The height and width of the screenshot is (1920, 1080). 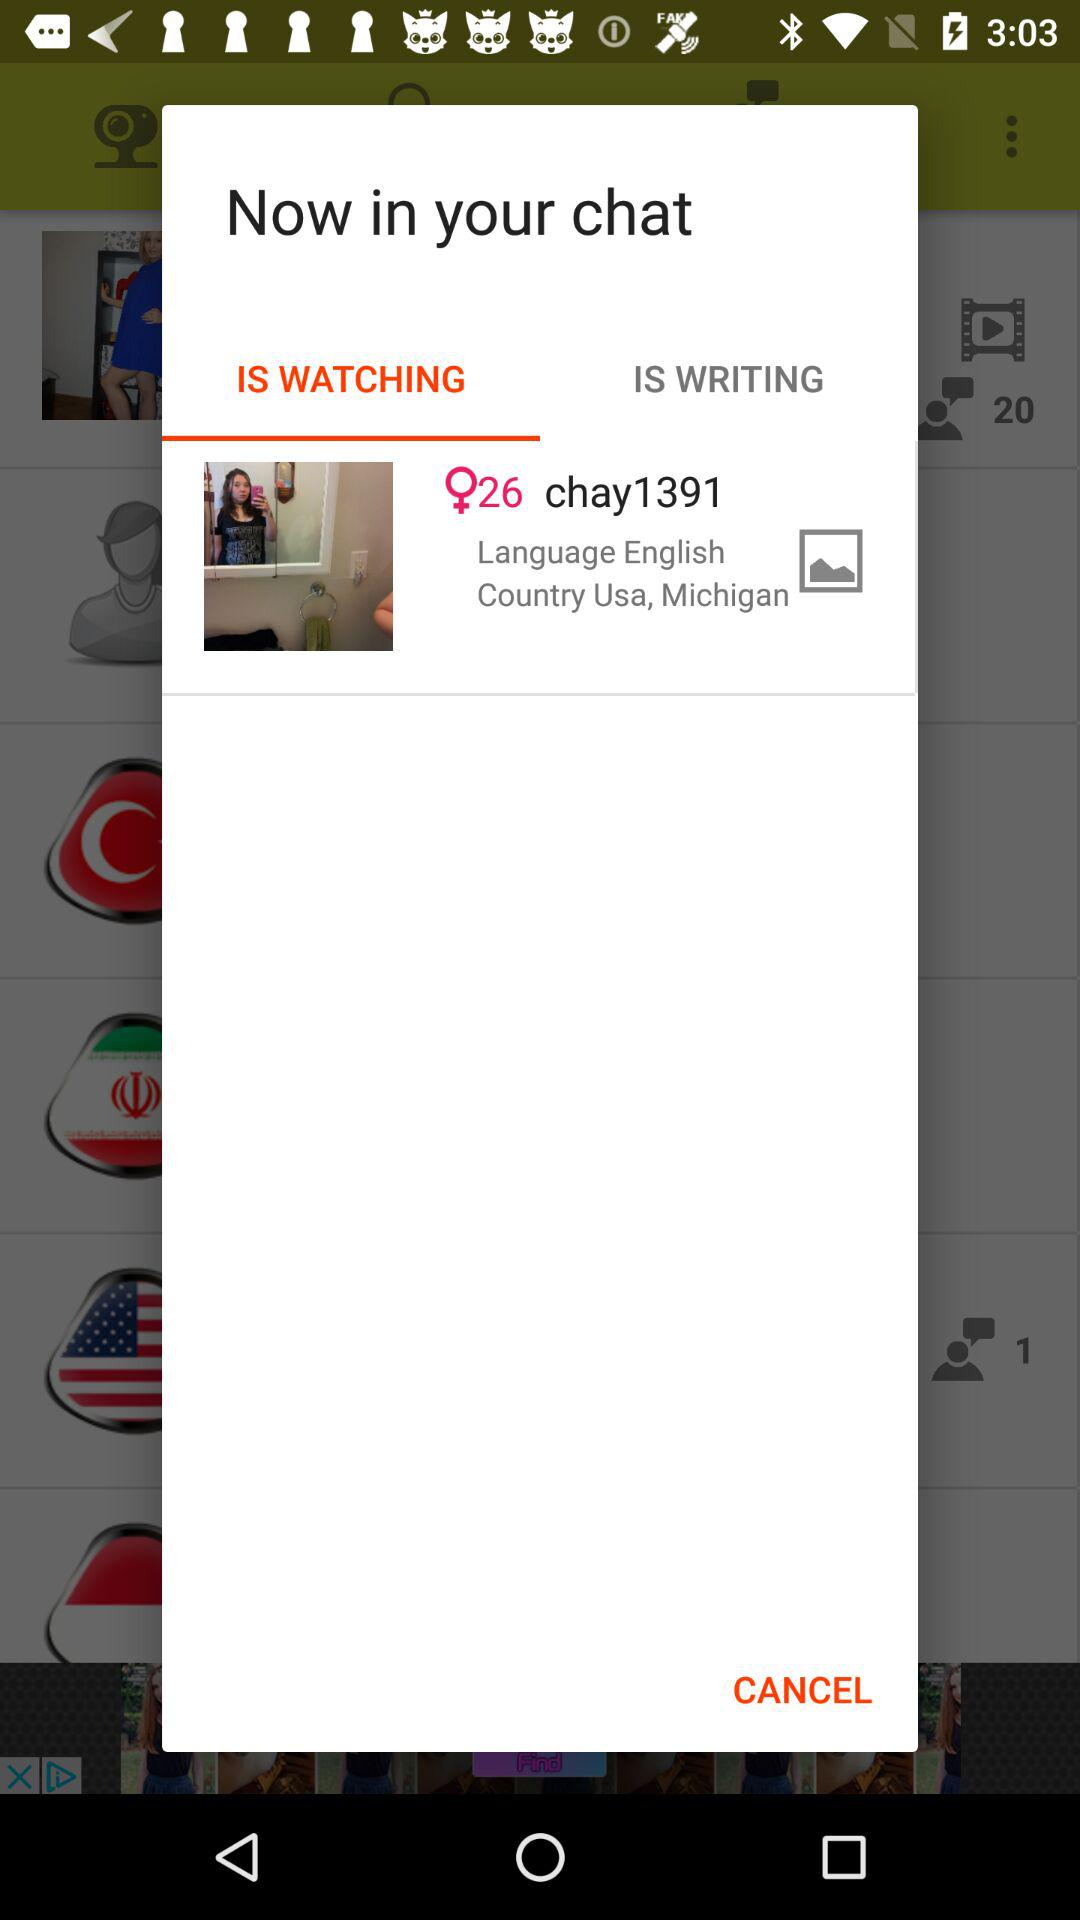 I want to click on click the icon at the bottom right corner, so click(x=802, y=1689).